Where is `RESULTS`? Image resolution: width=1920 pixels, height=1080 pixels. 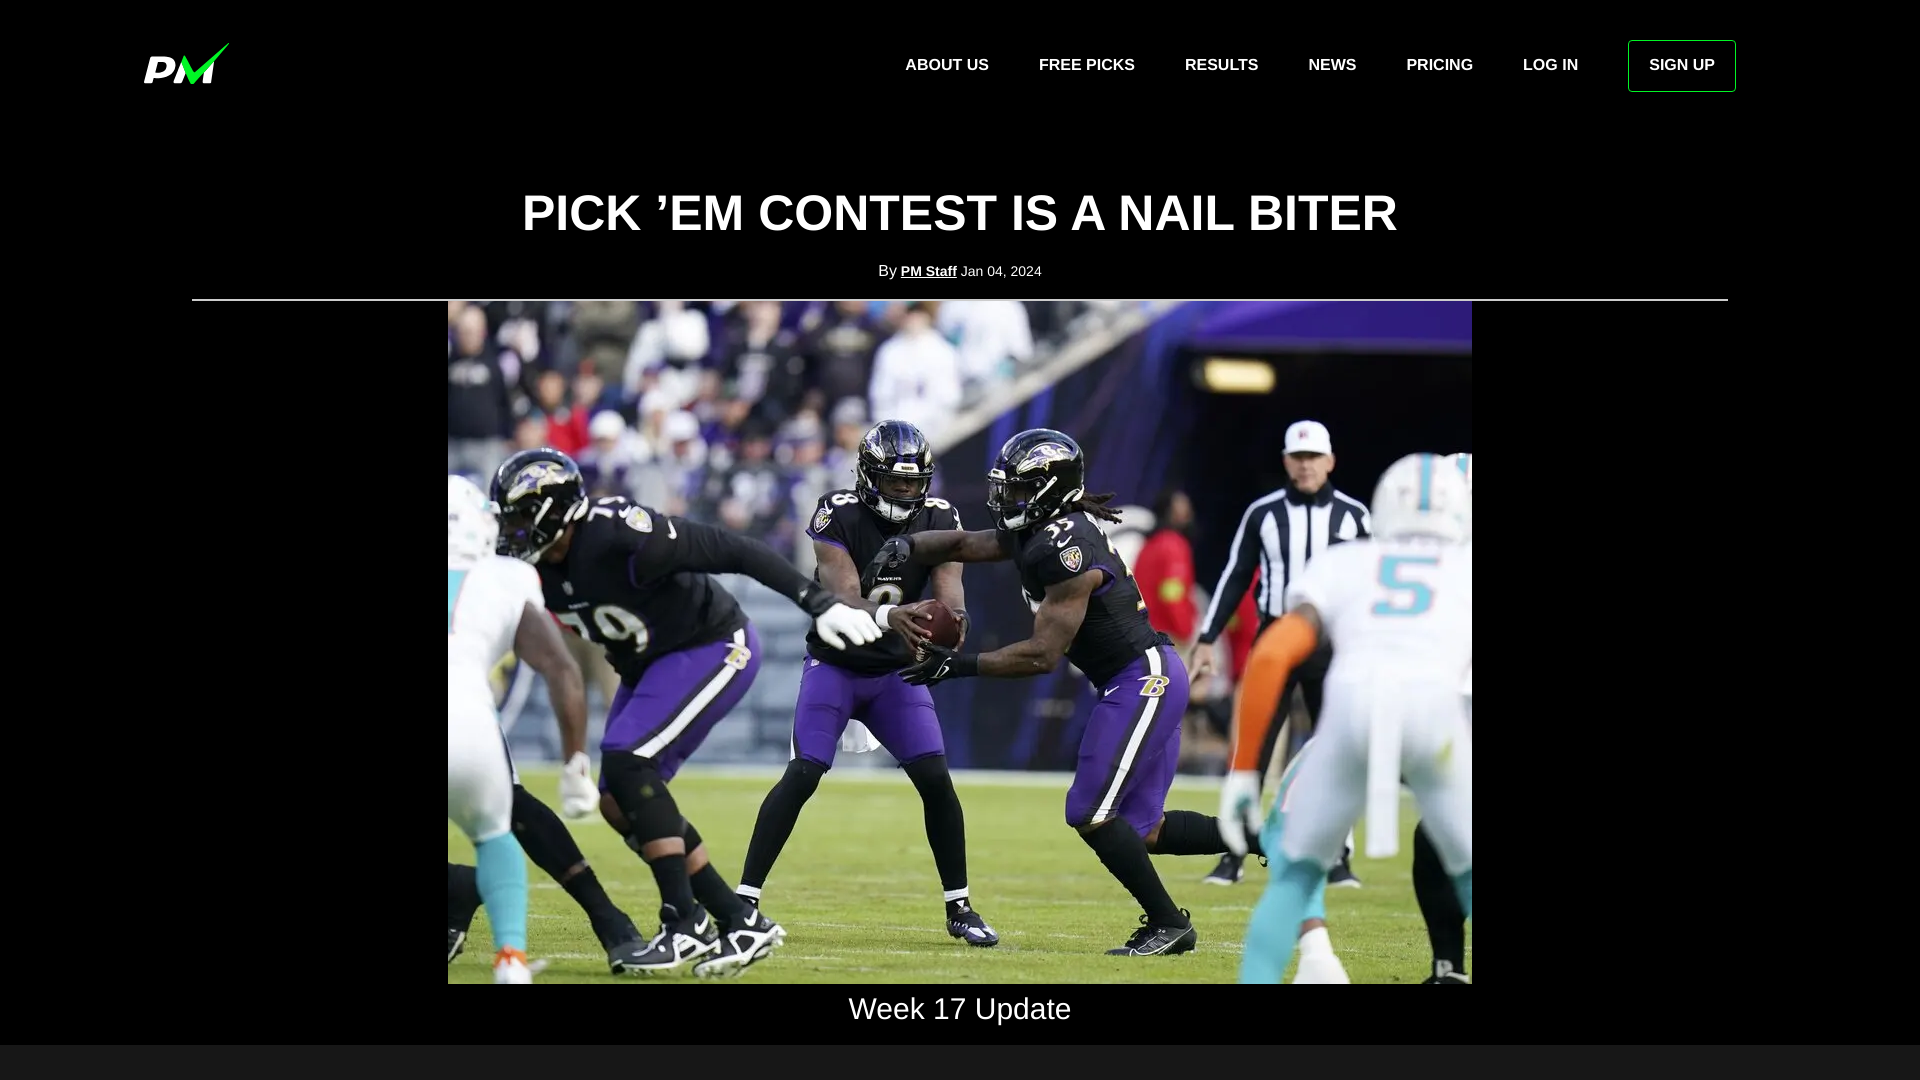
RESULTS is located at coordinates (1220, 66).